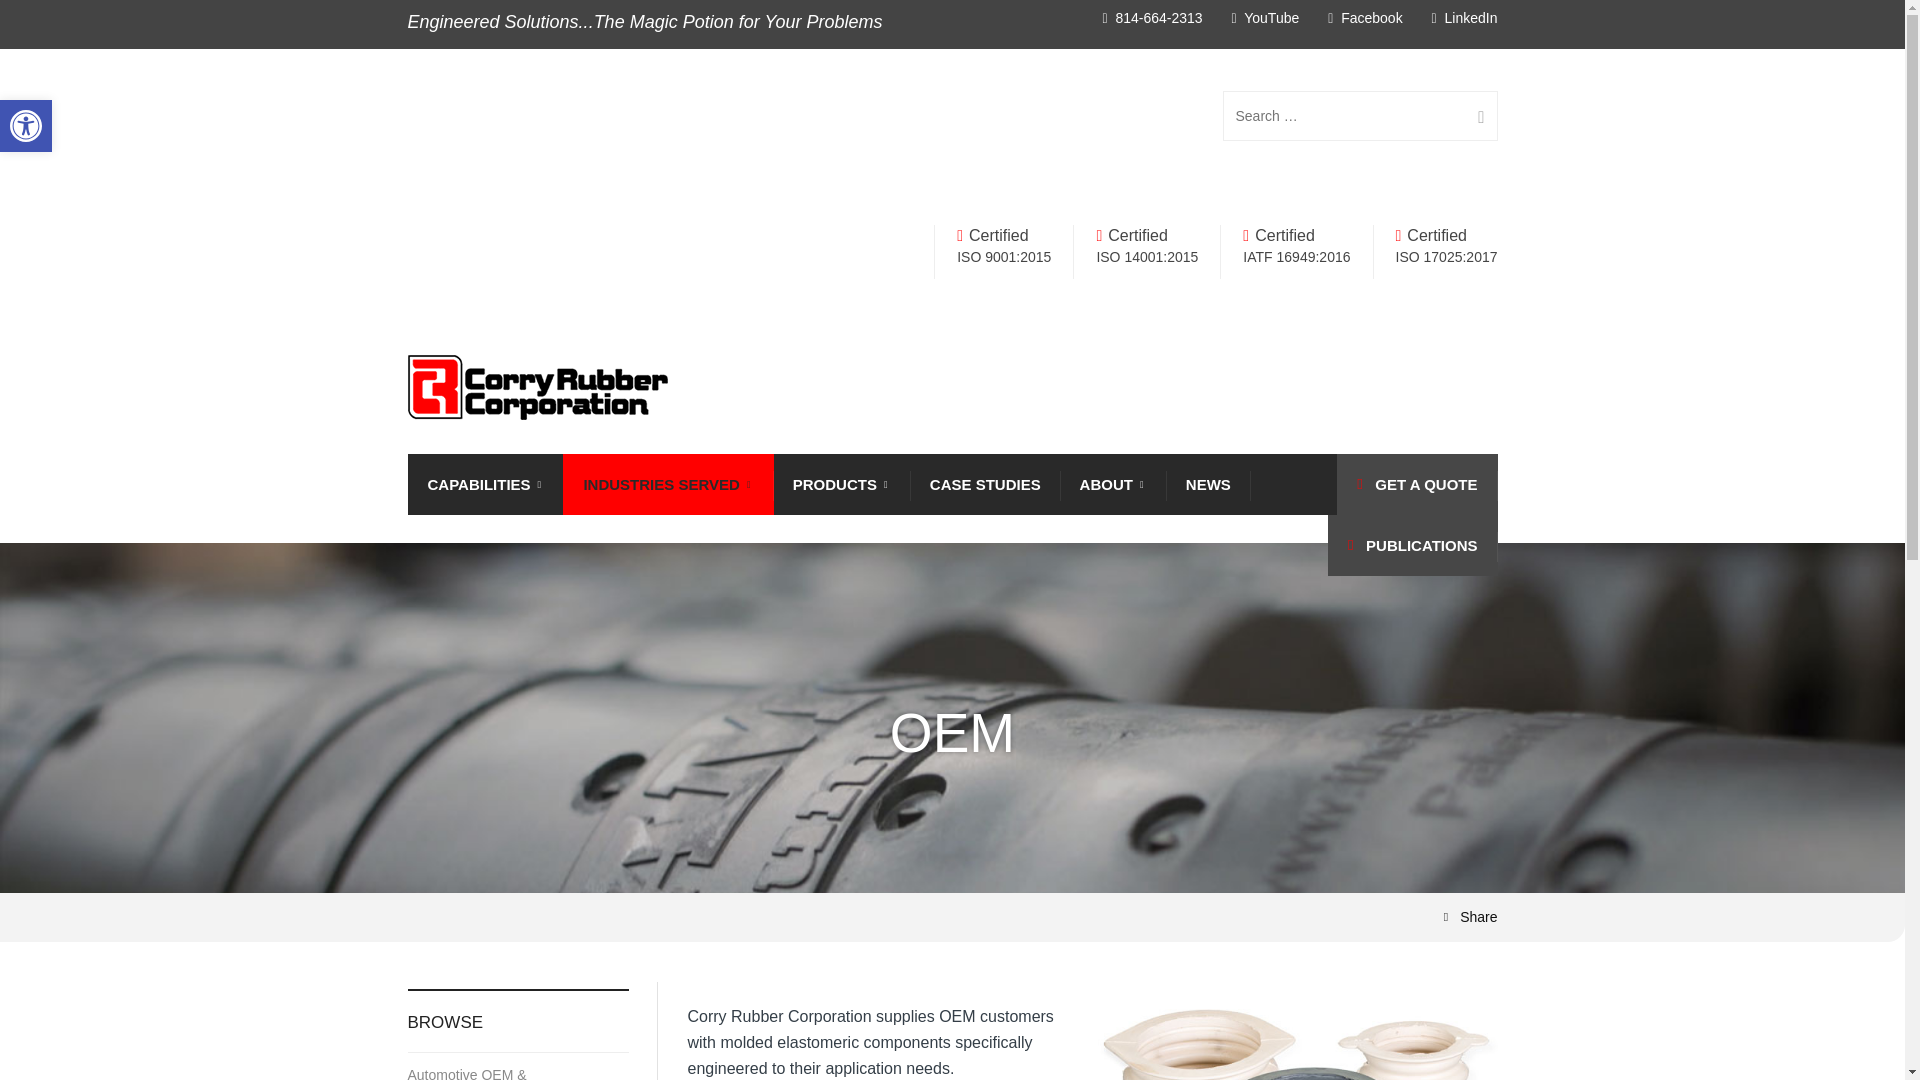  I want to click on ISO 9001:2015, so click(1003, 256).